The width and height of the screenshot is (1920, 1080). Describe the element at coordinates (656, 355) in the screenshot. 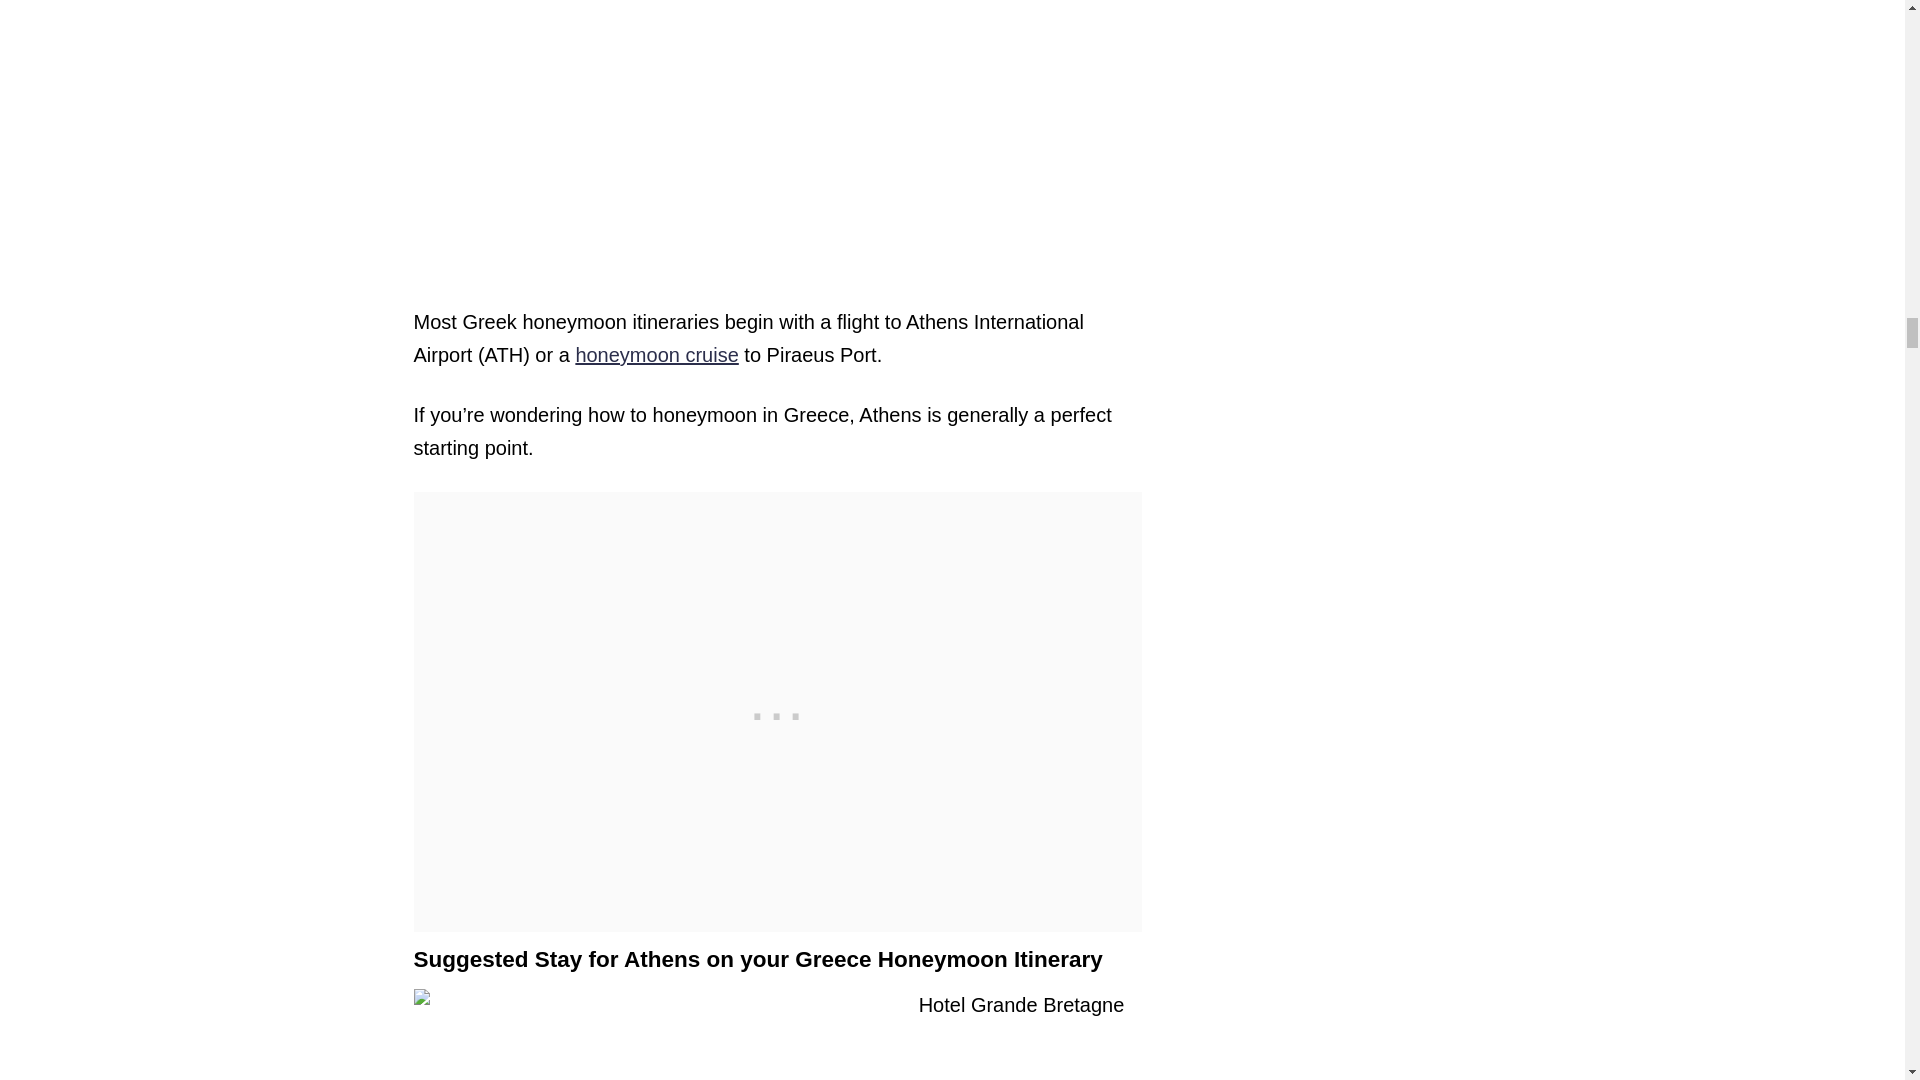

I see `honeymoon cruise` at that location.